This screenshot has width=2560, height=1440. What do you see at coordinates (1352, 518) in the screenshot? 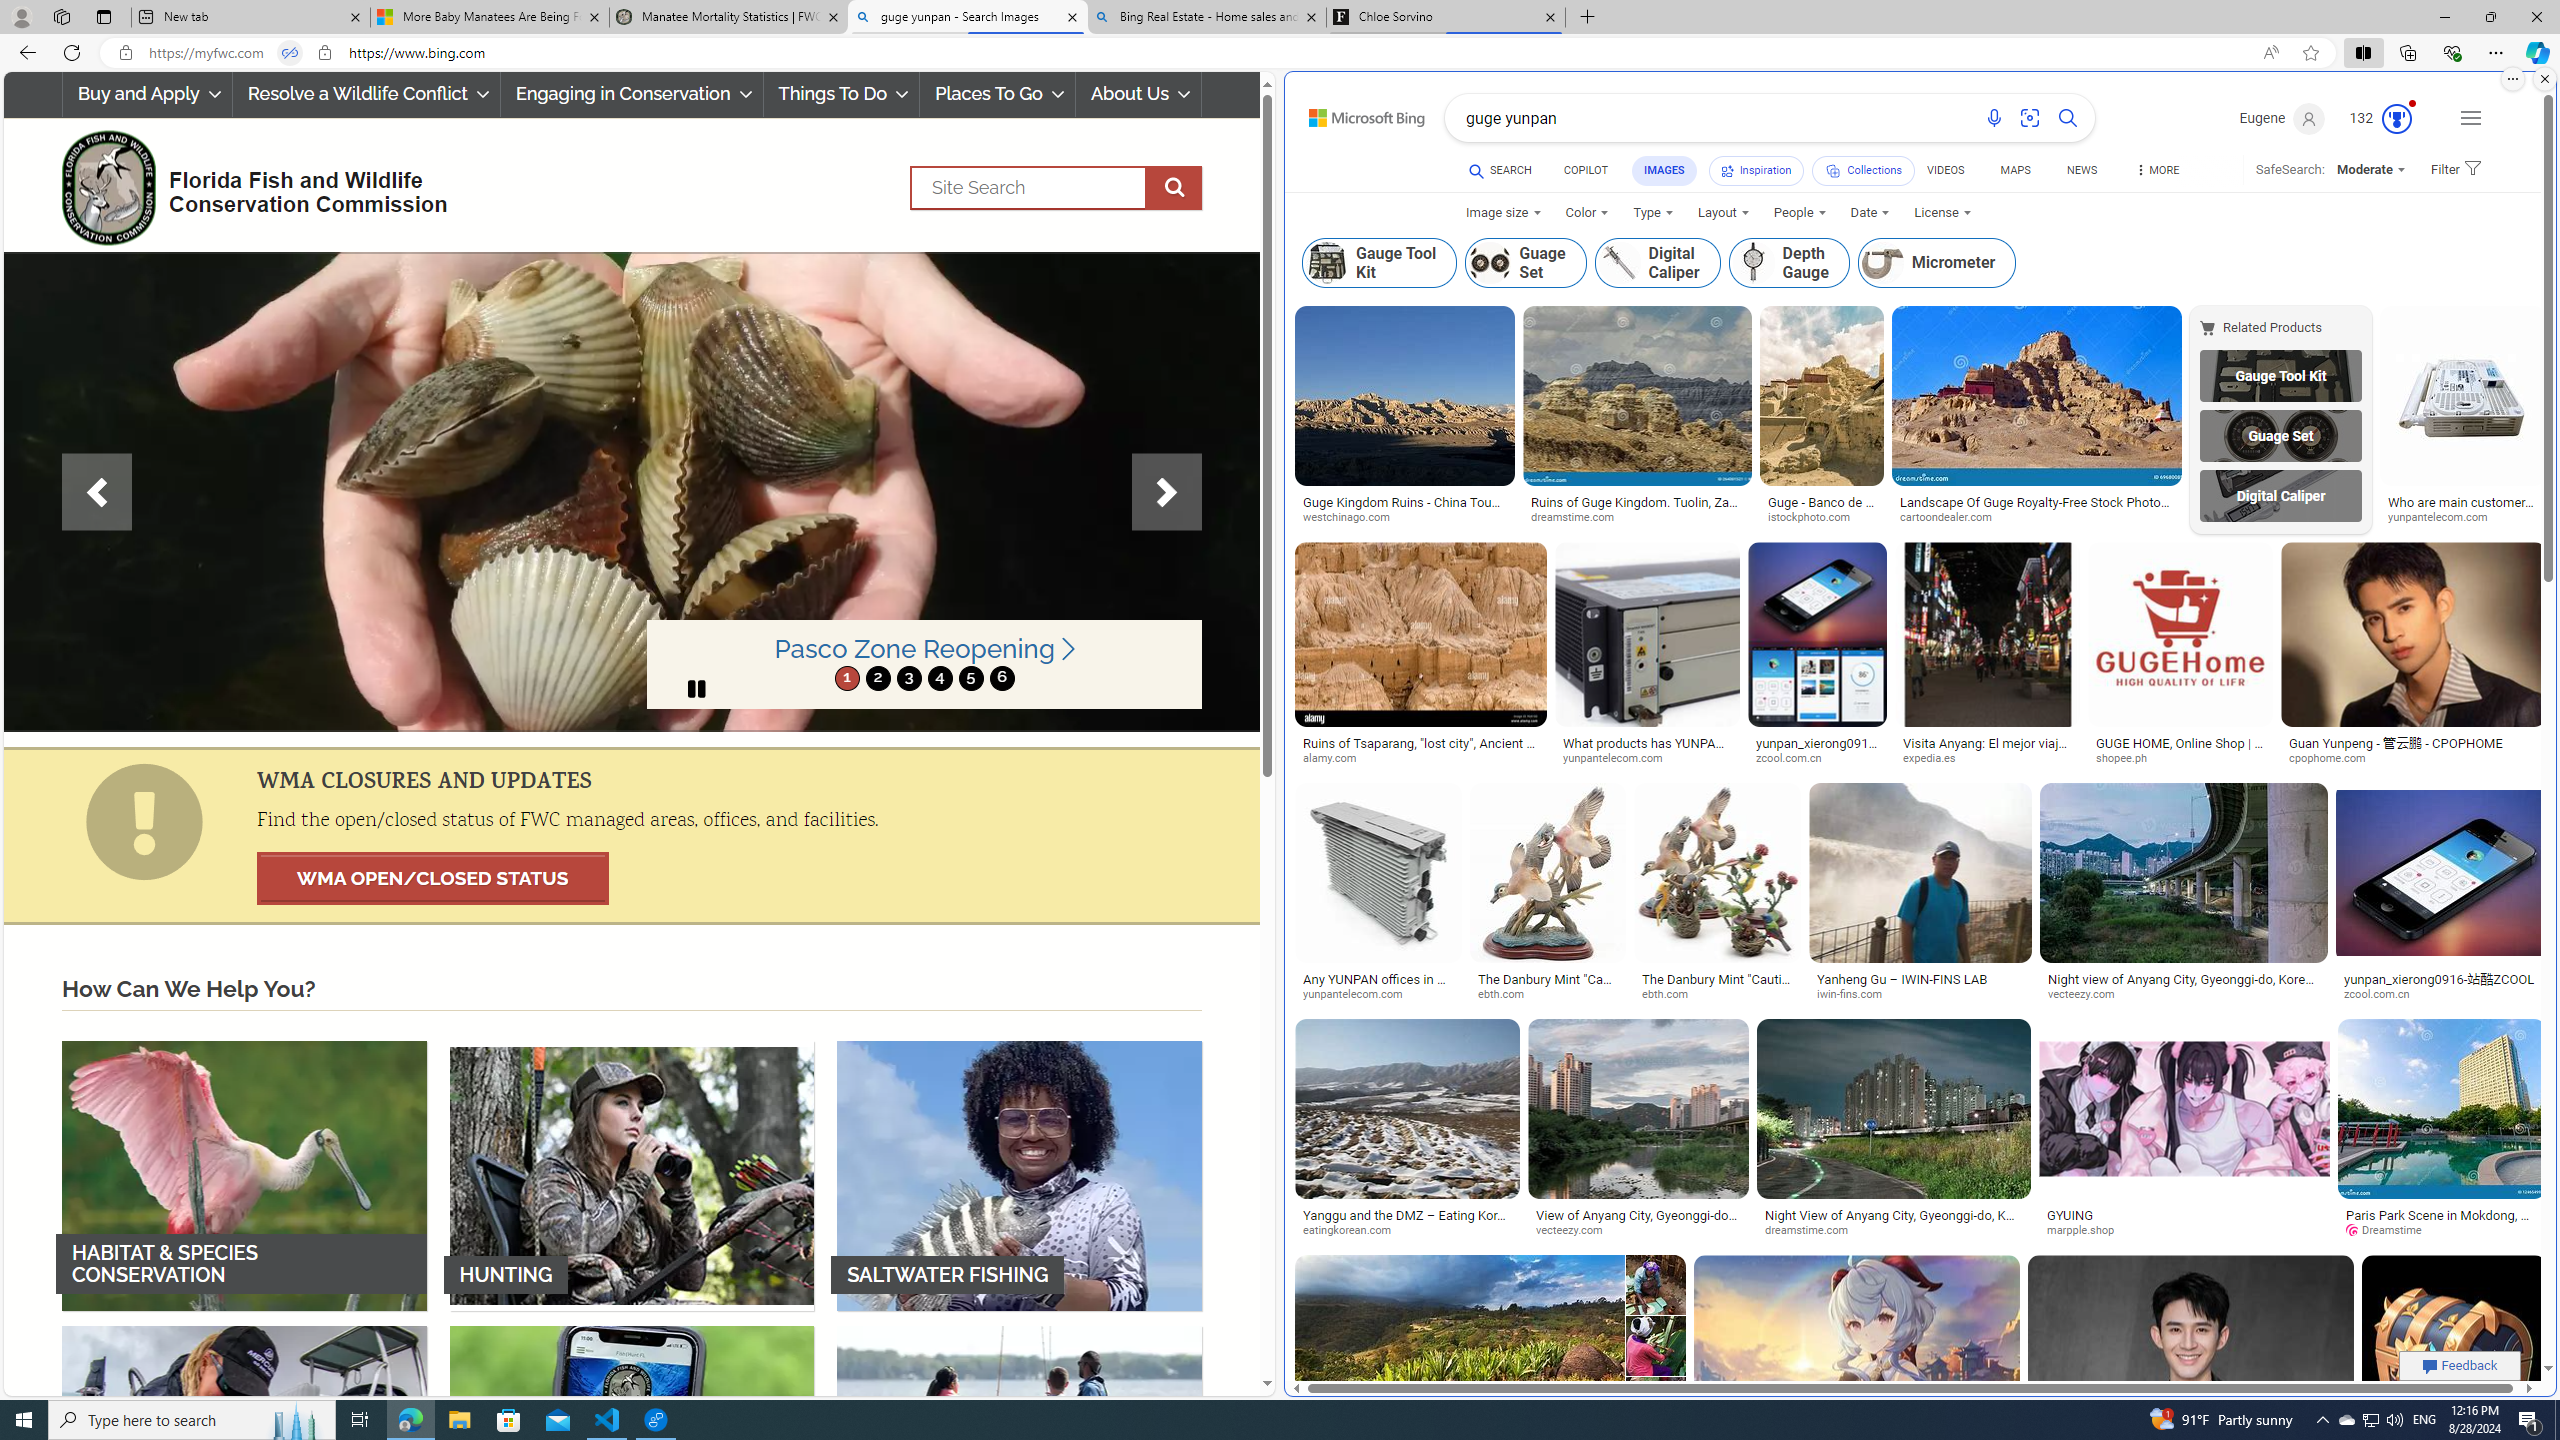
I see `westchinago.com` at bounding box center [1352, 518].